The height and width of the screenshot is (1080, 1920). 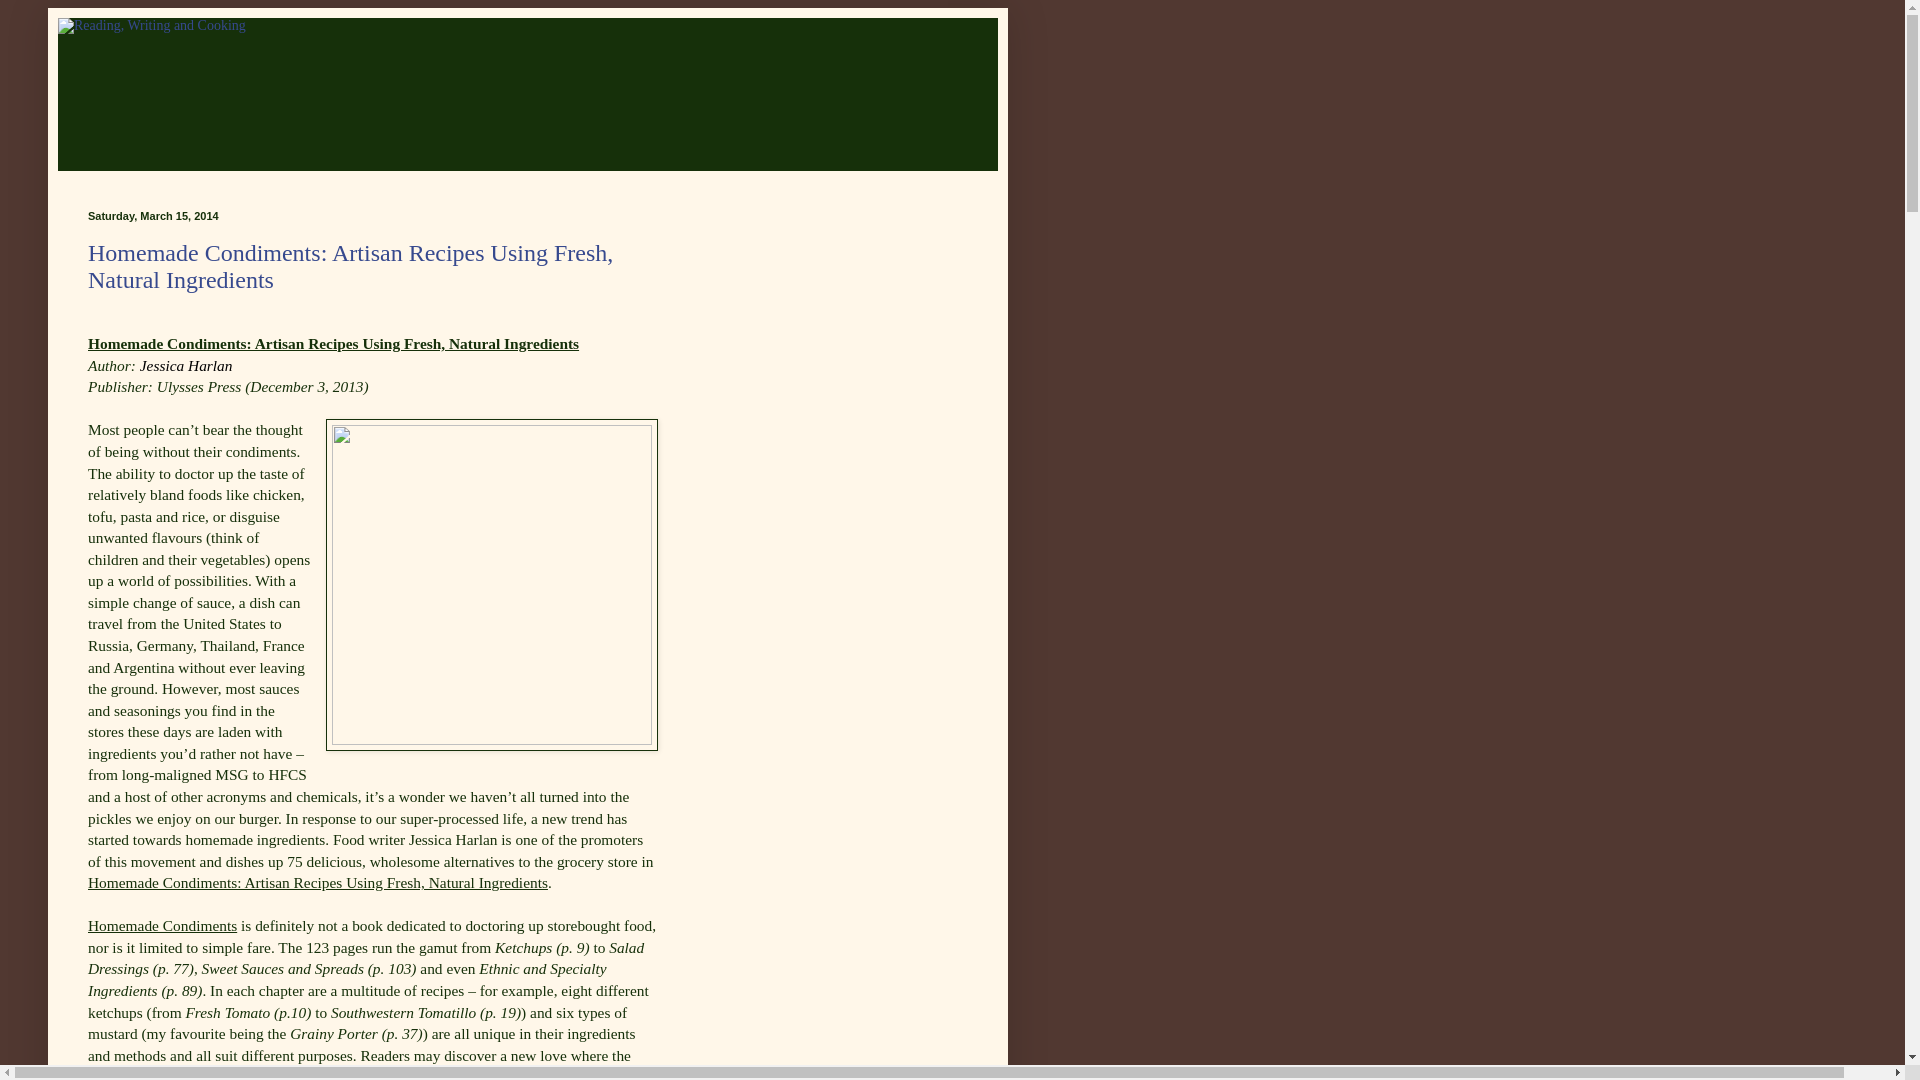 What do you see at coordinates (186, 365) in the screenshot?
I see `Jessica Harlan` at bounding box center [186, 365].